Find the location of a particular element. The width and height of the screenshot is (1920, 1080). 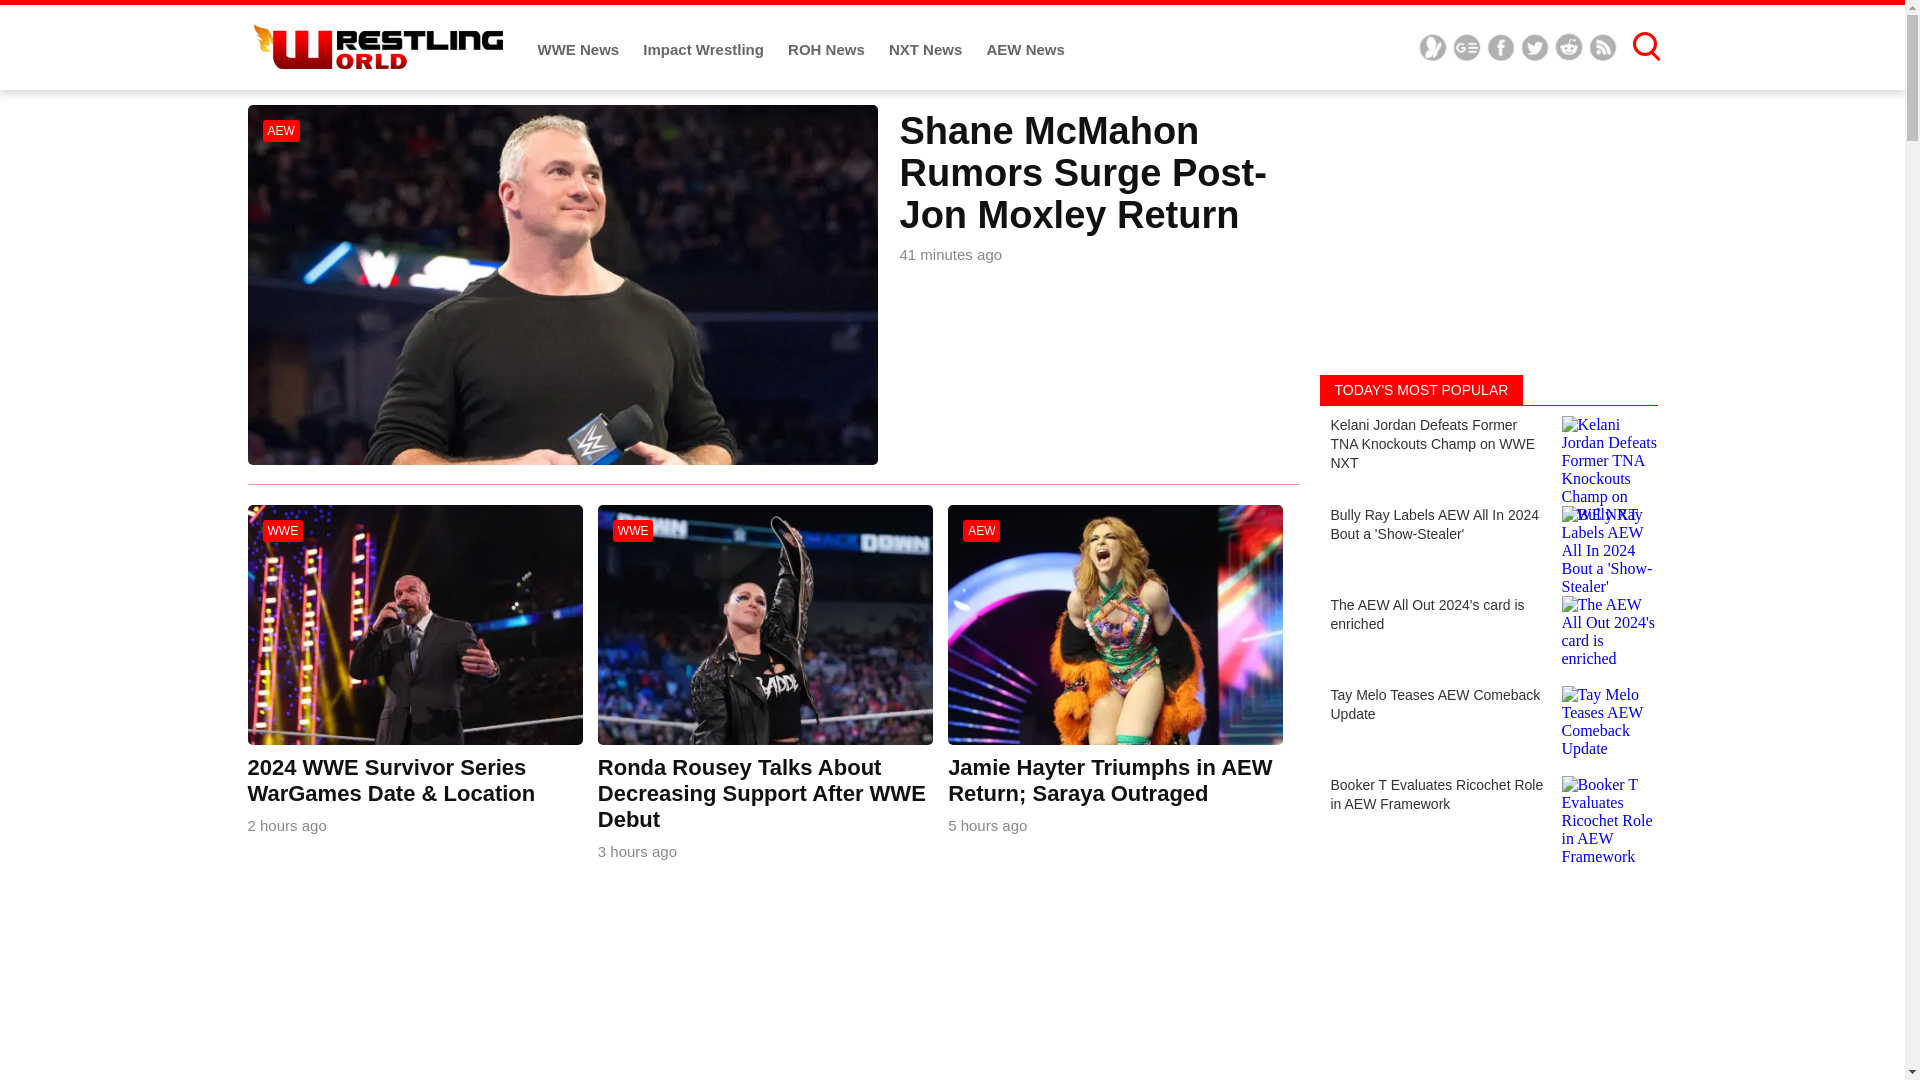

WWE News is located at coordinates (580, 50).